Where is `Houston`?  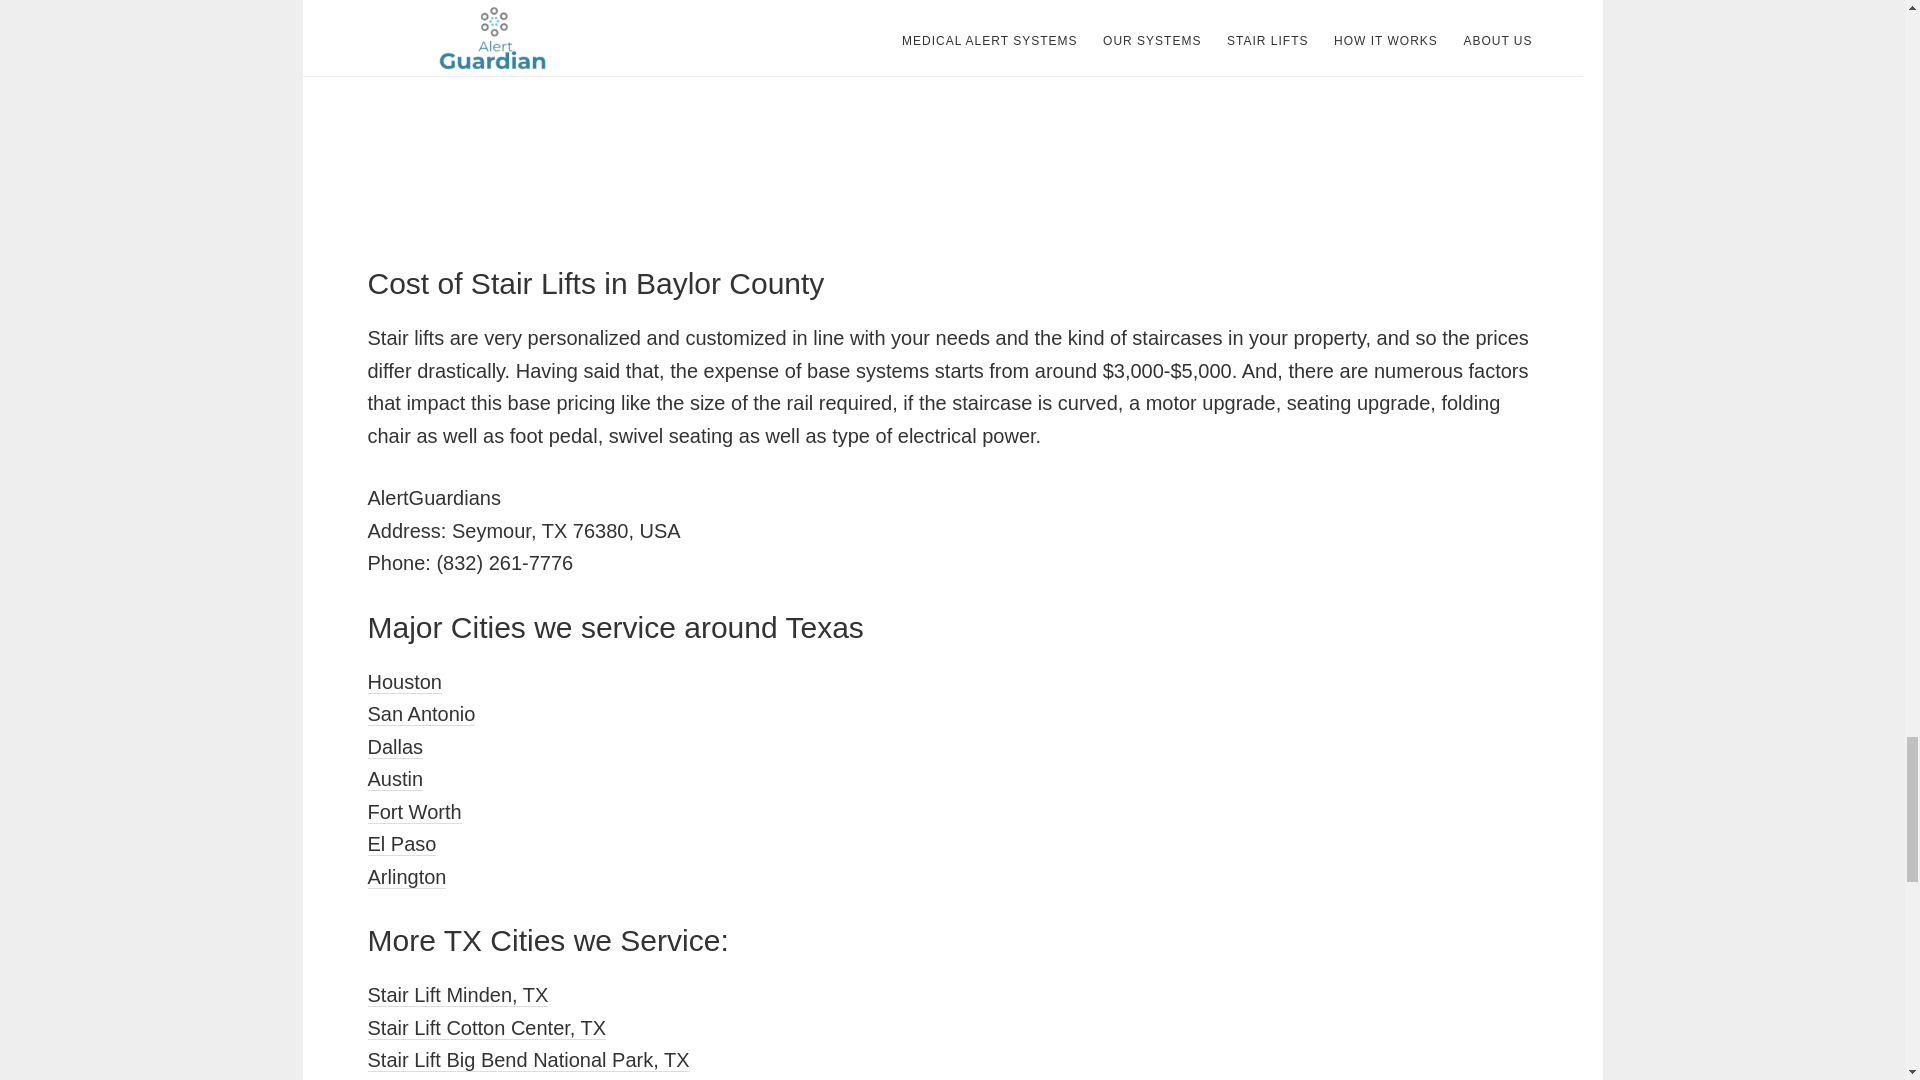 Houston is located at coordinates (406, 682).